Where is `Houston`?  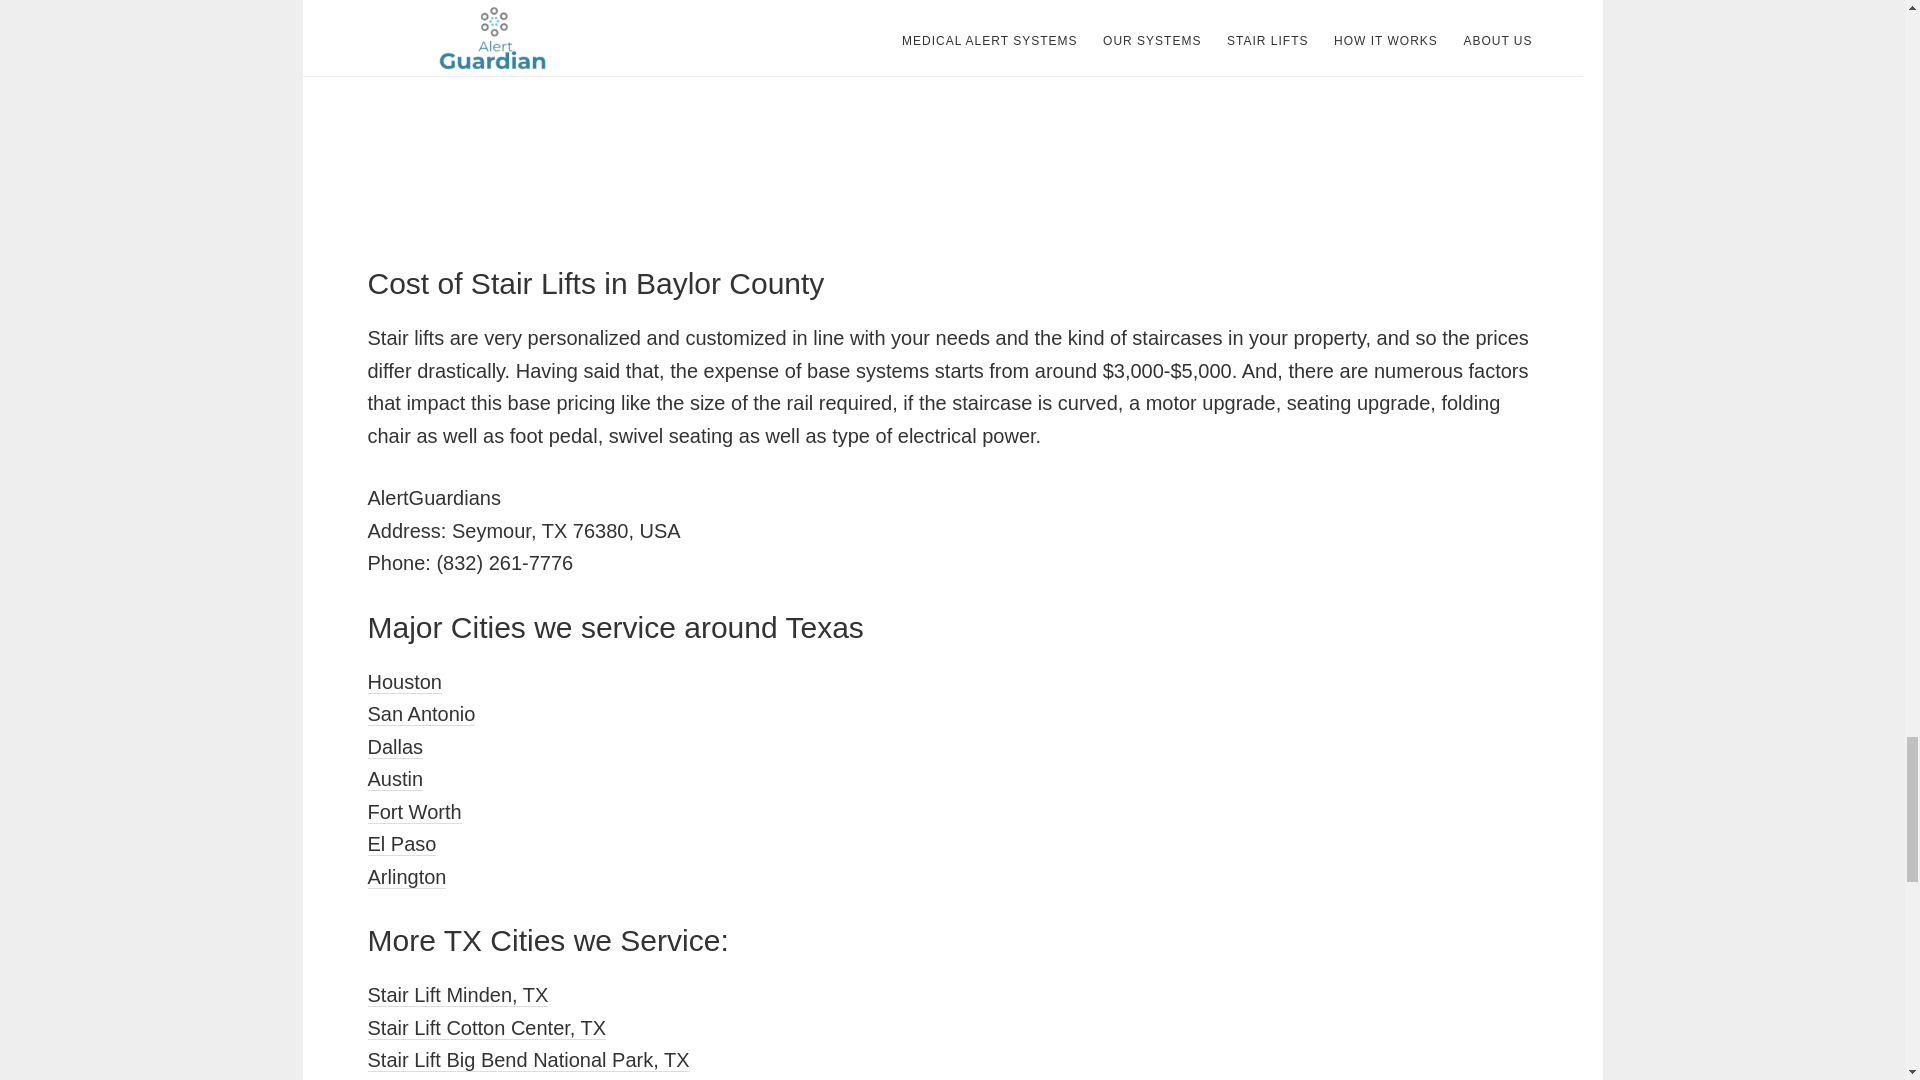 Houston is located at coordinates (406, 682).